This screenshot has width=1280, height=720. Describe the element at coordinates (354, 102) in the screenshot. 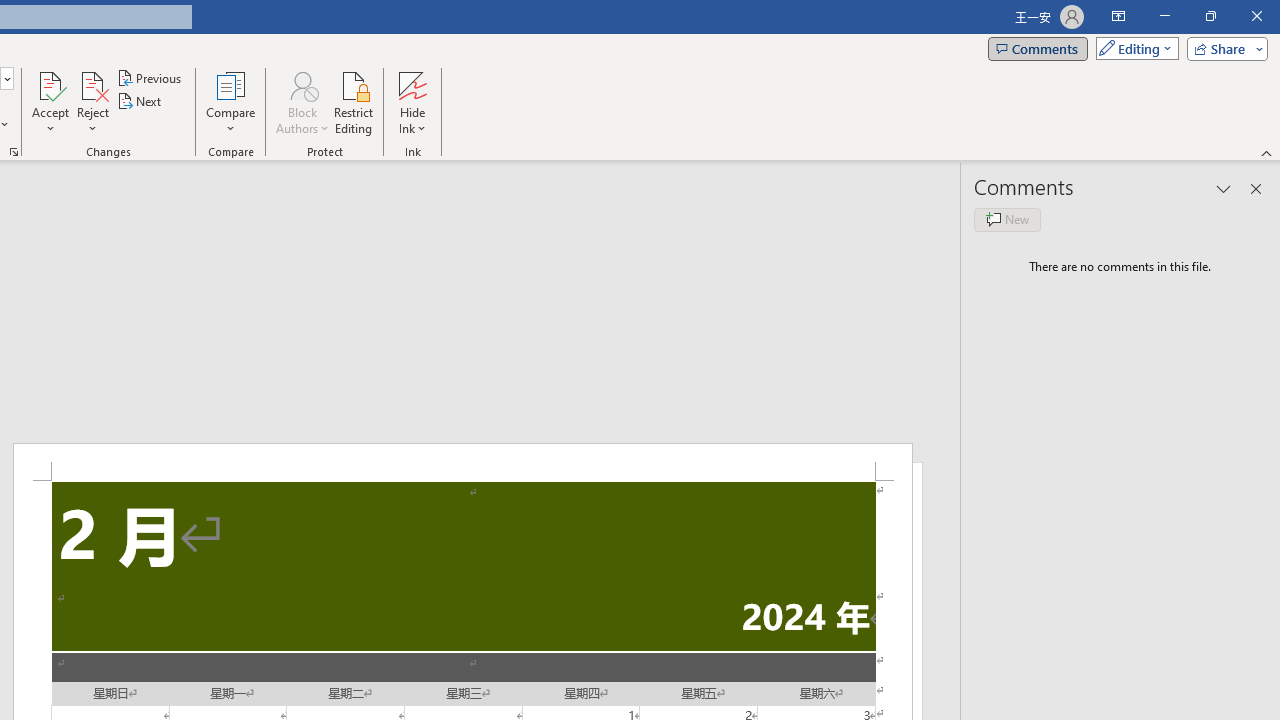

I see `Restrict Editing` at that location.